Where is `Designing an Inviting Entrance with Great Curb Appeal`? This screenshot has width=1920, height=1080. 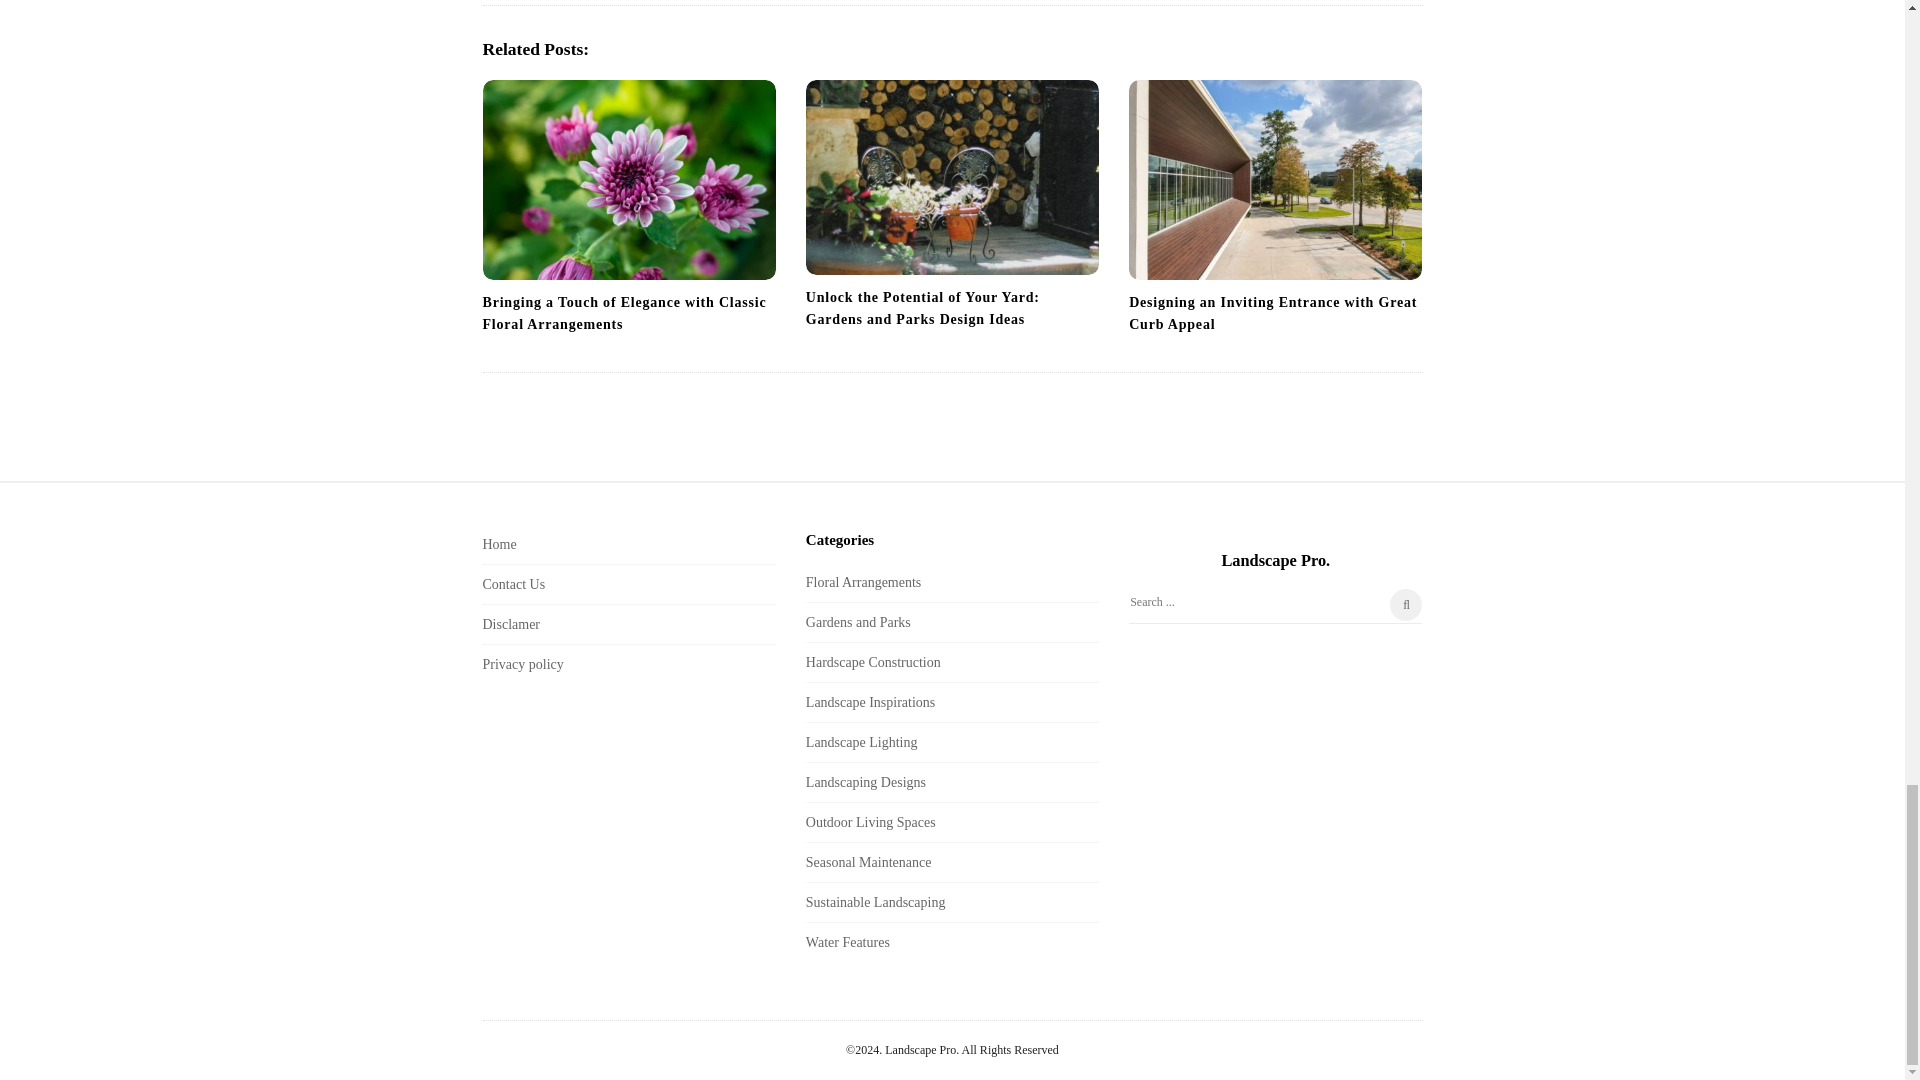 Designing an Inviting Entrance with Great Curb Appeal is located at coordinates (1275, 179).